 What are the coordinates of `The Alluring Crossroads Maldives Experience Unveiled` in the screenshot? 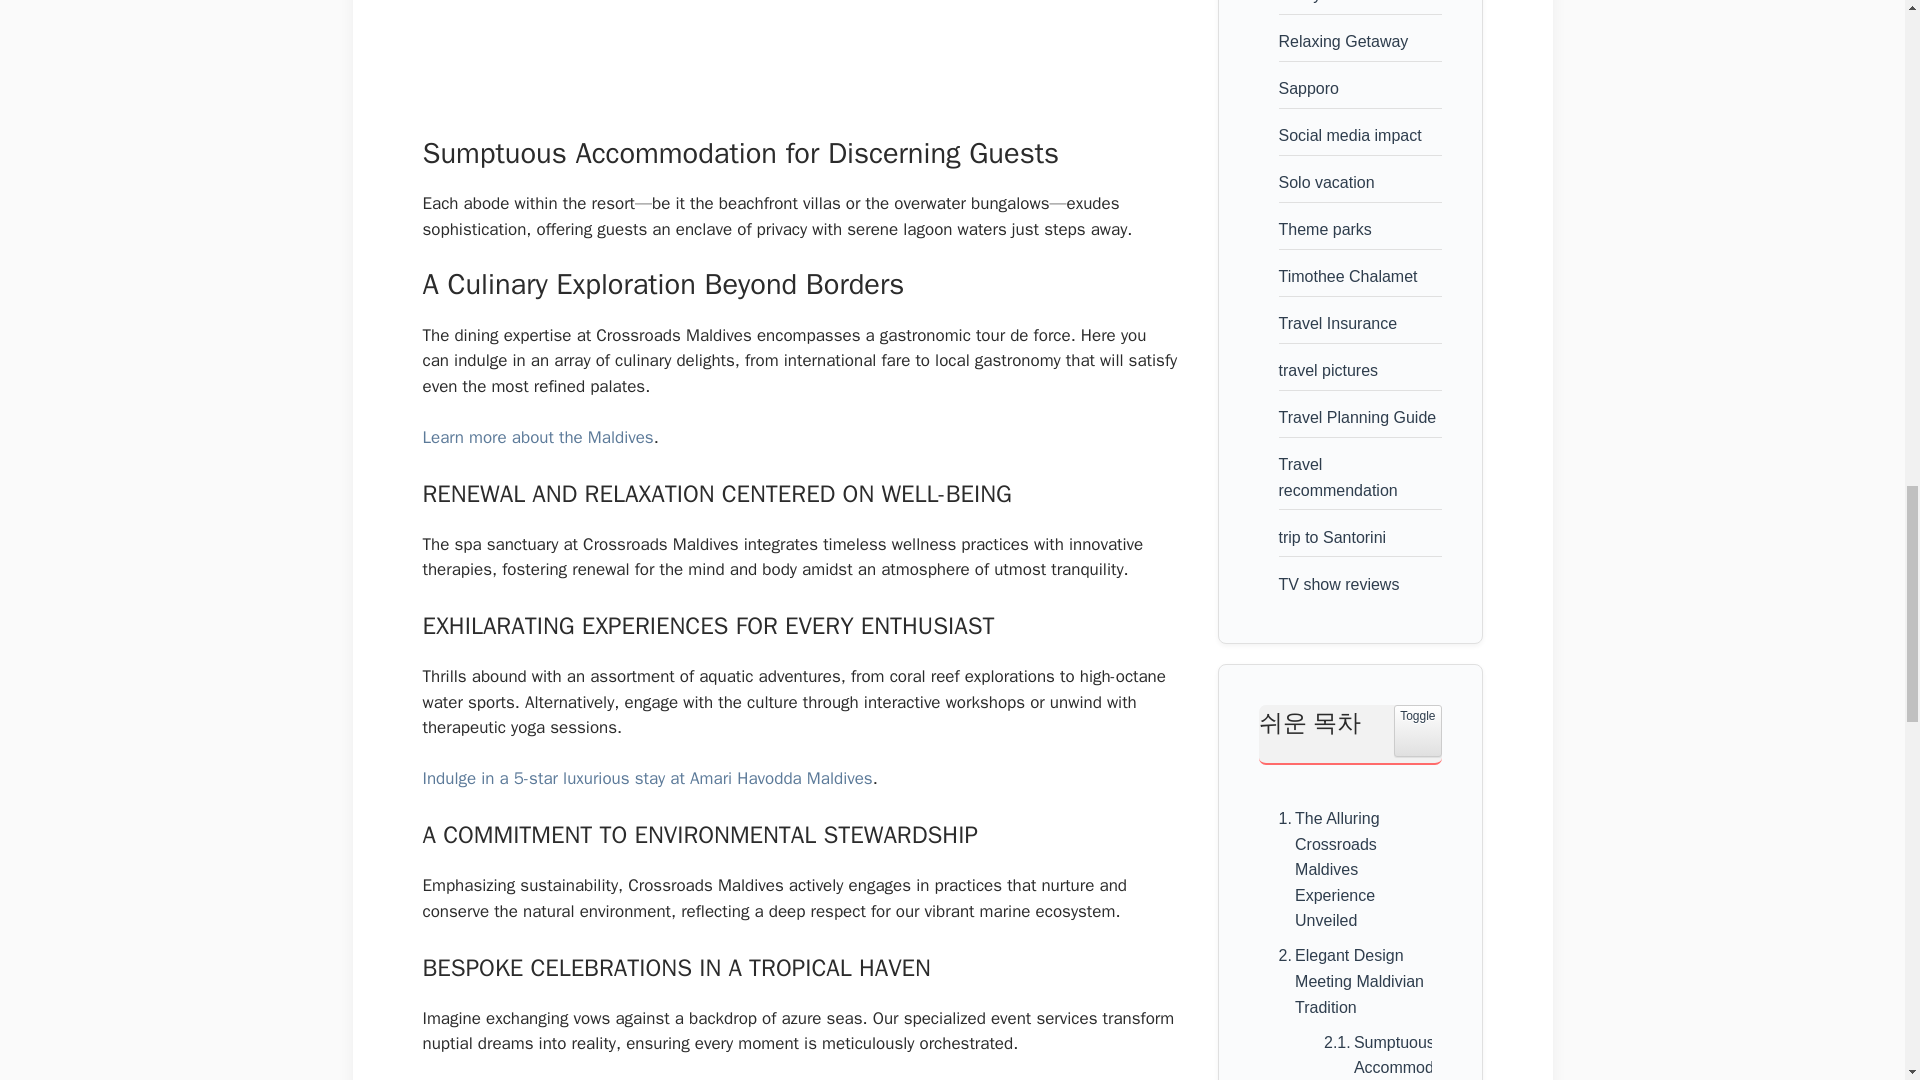 It's located at (1348, 870).